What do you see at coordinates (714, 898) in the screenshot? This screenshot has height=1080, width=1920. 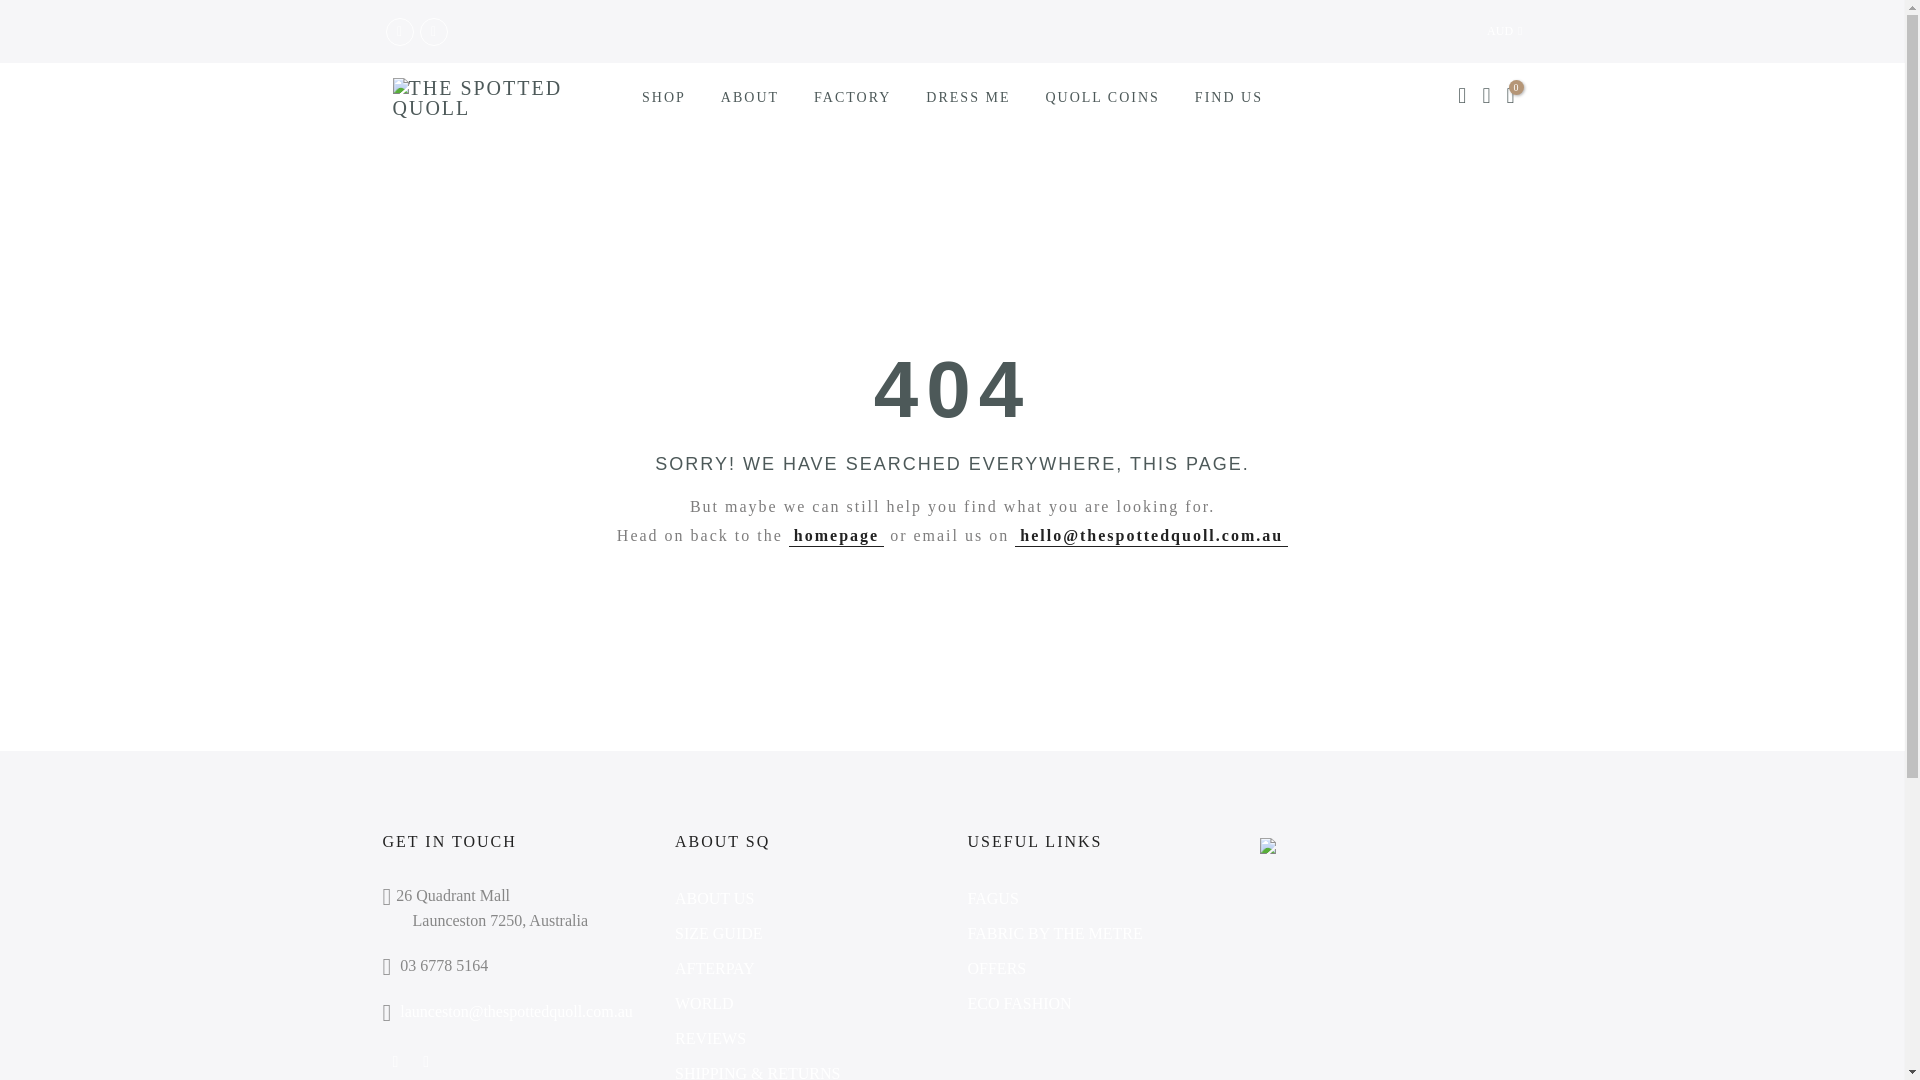 I see `ABOUT US` at bounding box center [714, 898].